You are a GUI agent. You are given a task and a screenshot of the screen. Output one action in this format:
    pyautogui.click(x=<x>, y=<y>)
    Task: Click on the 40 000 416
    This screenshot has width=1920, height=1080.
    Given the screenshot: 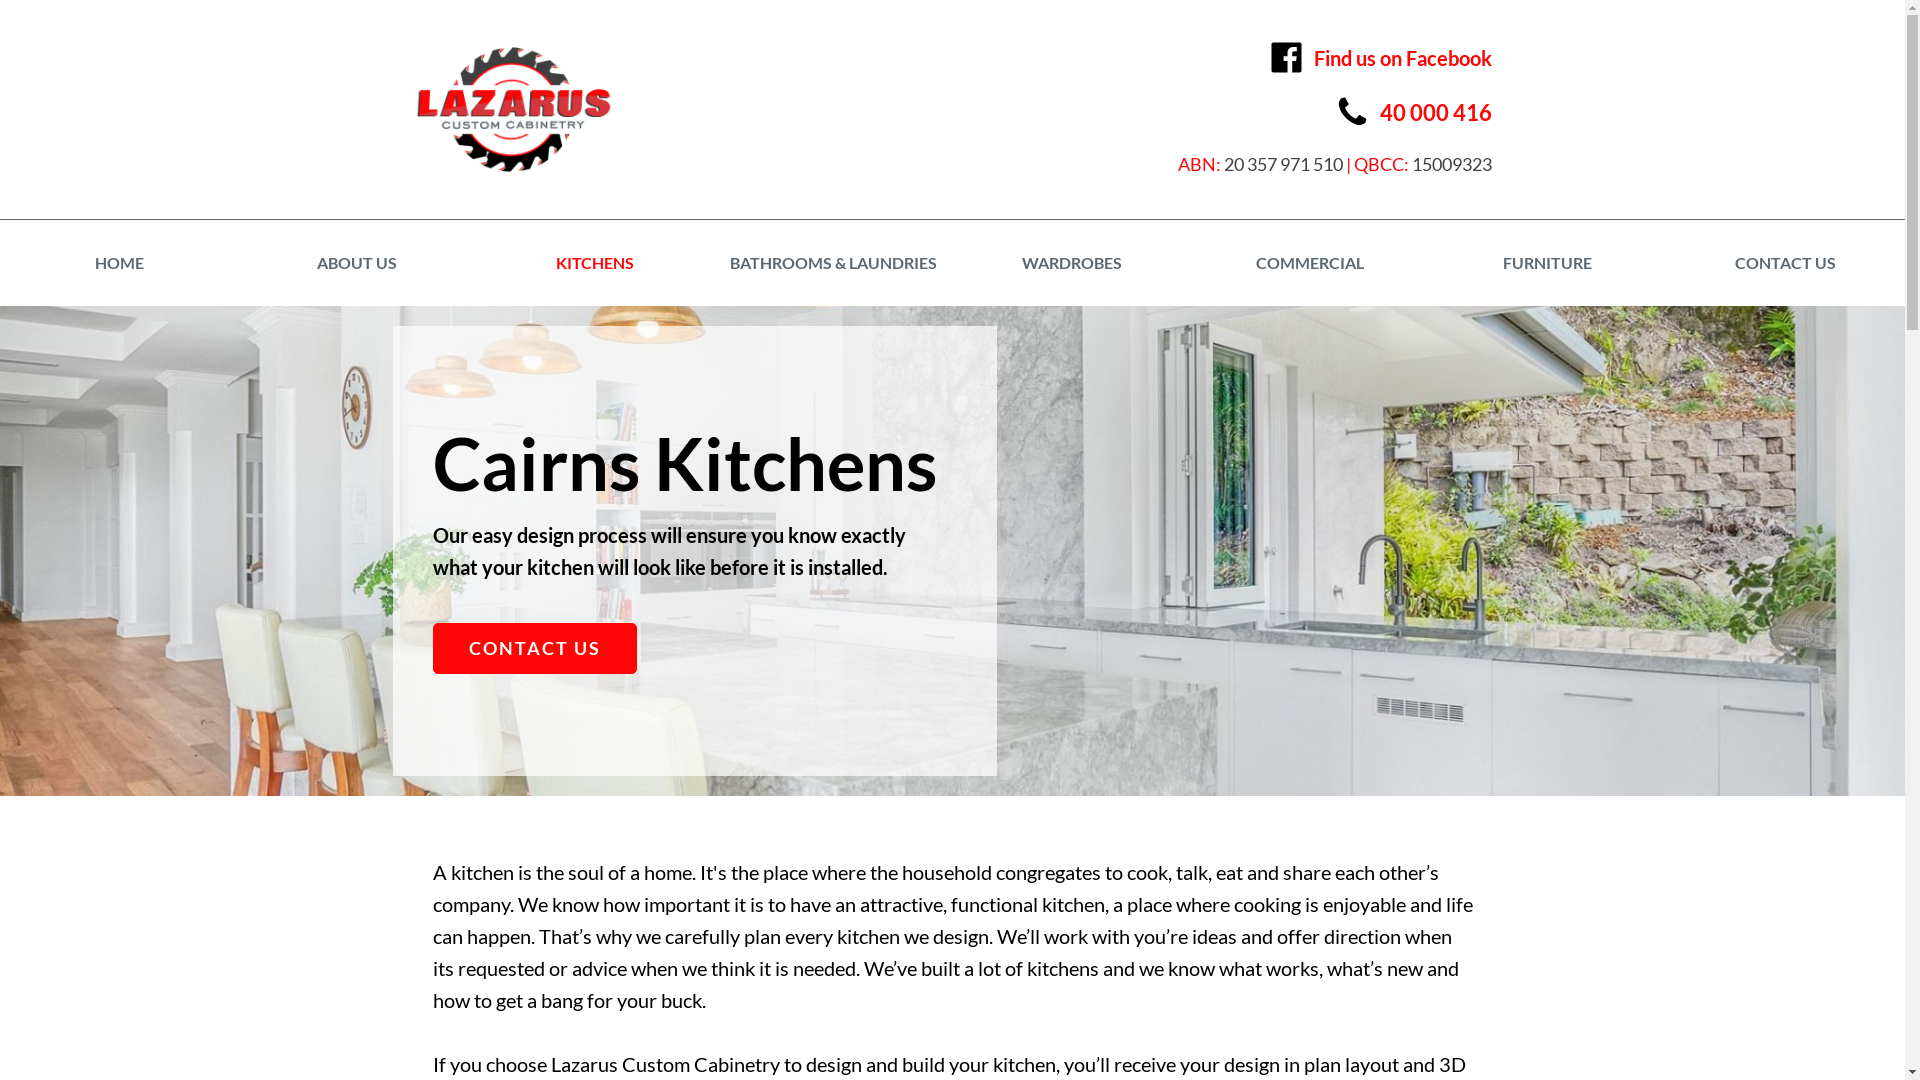 What is the action you would take?
    pyautogui.click(x=1414, y=112)
    